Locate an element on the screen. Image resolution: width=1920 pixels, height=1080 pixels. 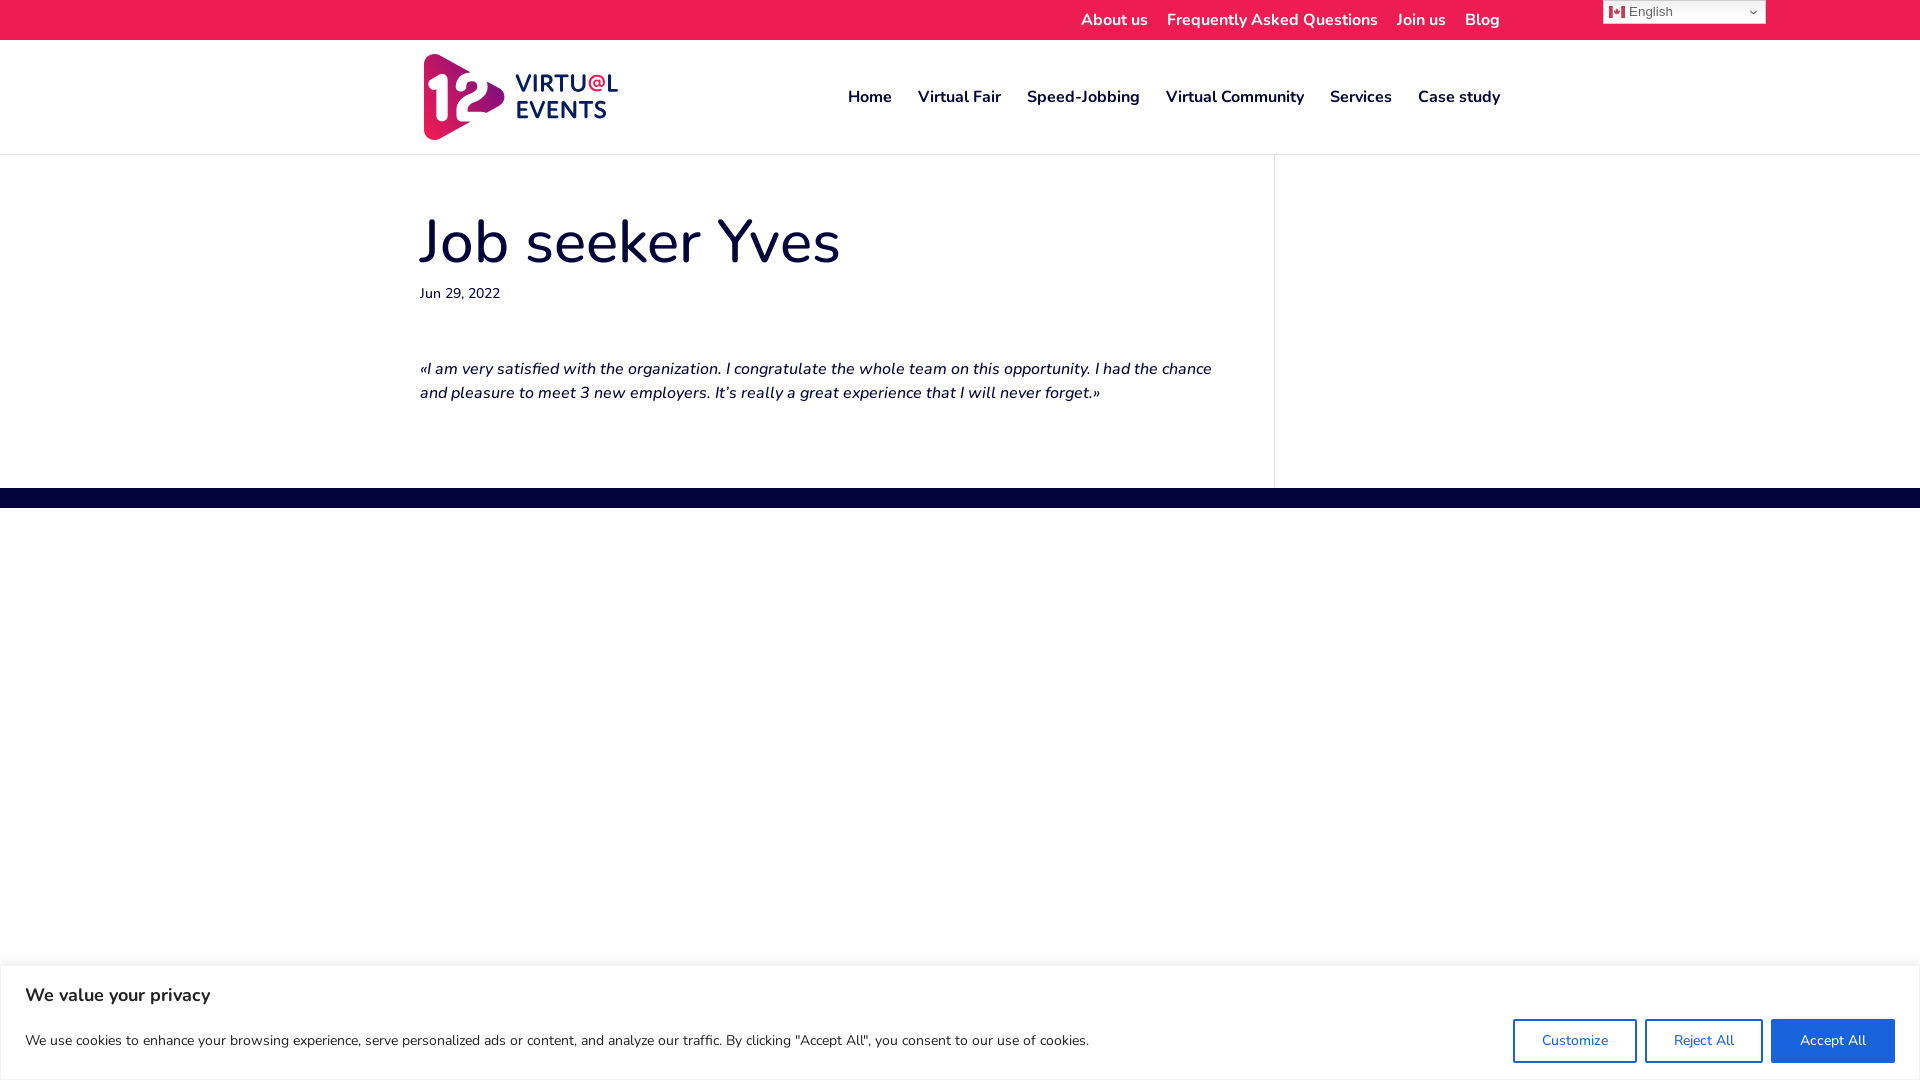
Case study is located at coordinates (1459, 122).